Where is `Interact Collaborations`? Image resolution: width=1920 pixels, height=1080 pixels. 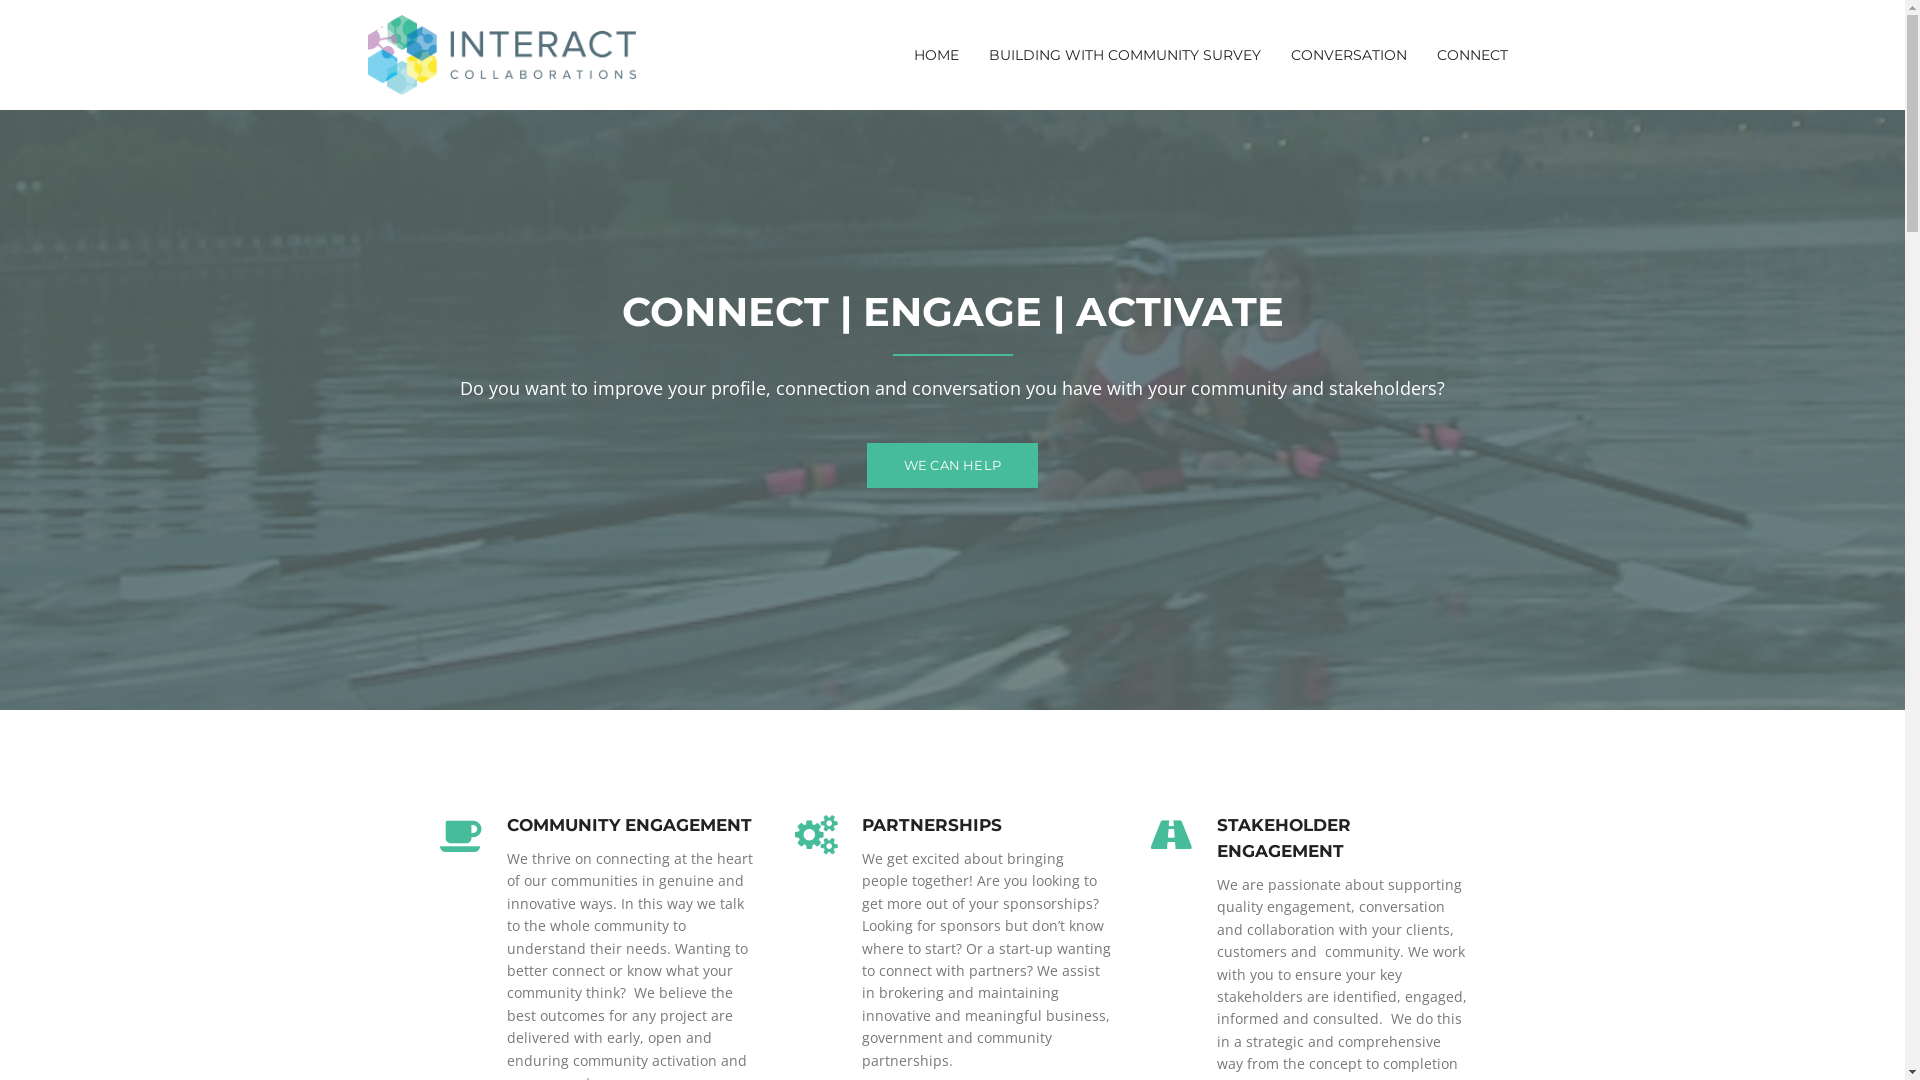 Interact Collaborations is located at coordinates (502, 54).